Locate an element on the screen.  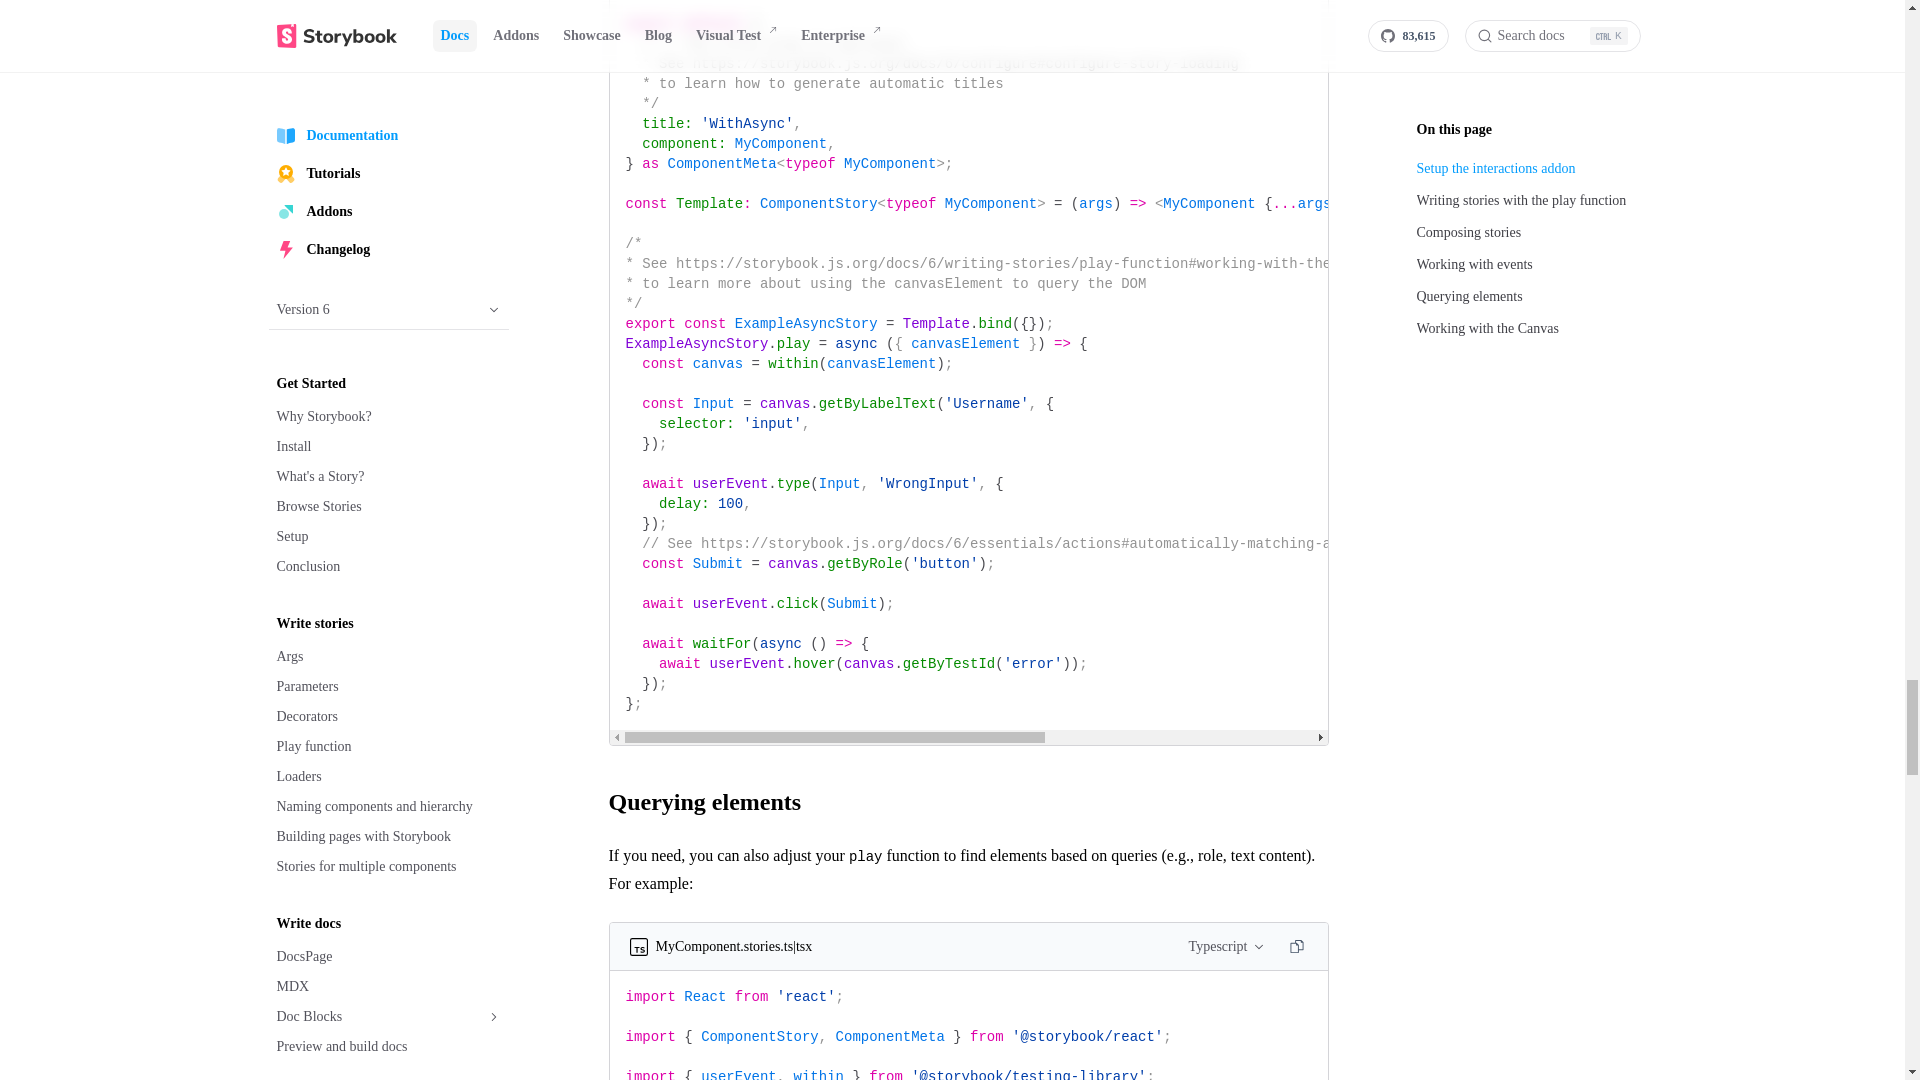
Querying elements is located at coordinates (968, 802).